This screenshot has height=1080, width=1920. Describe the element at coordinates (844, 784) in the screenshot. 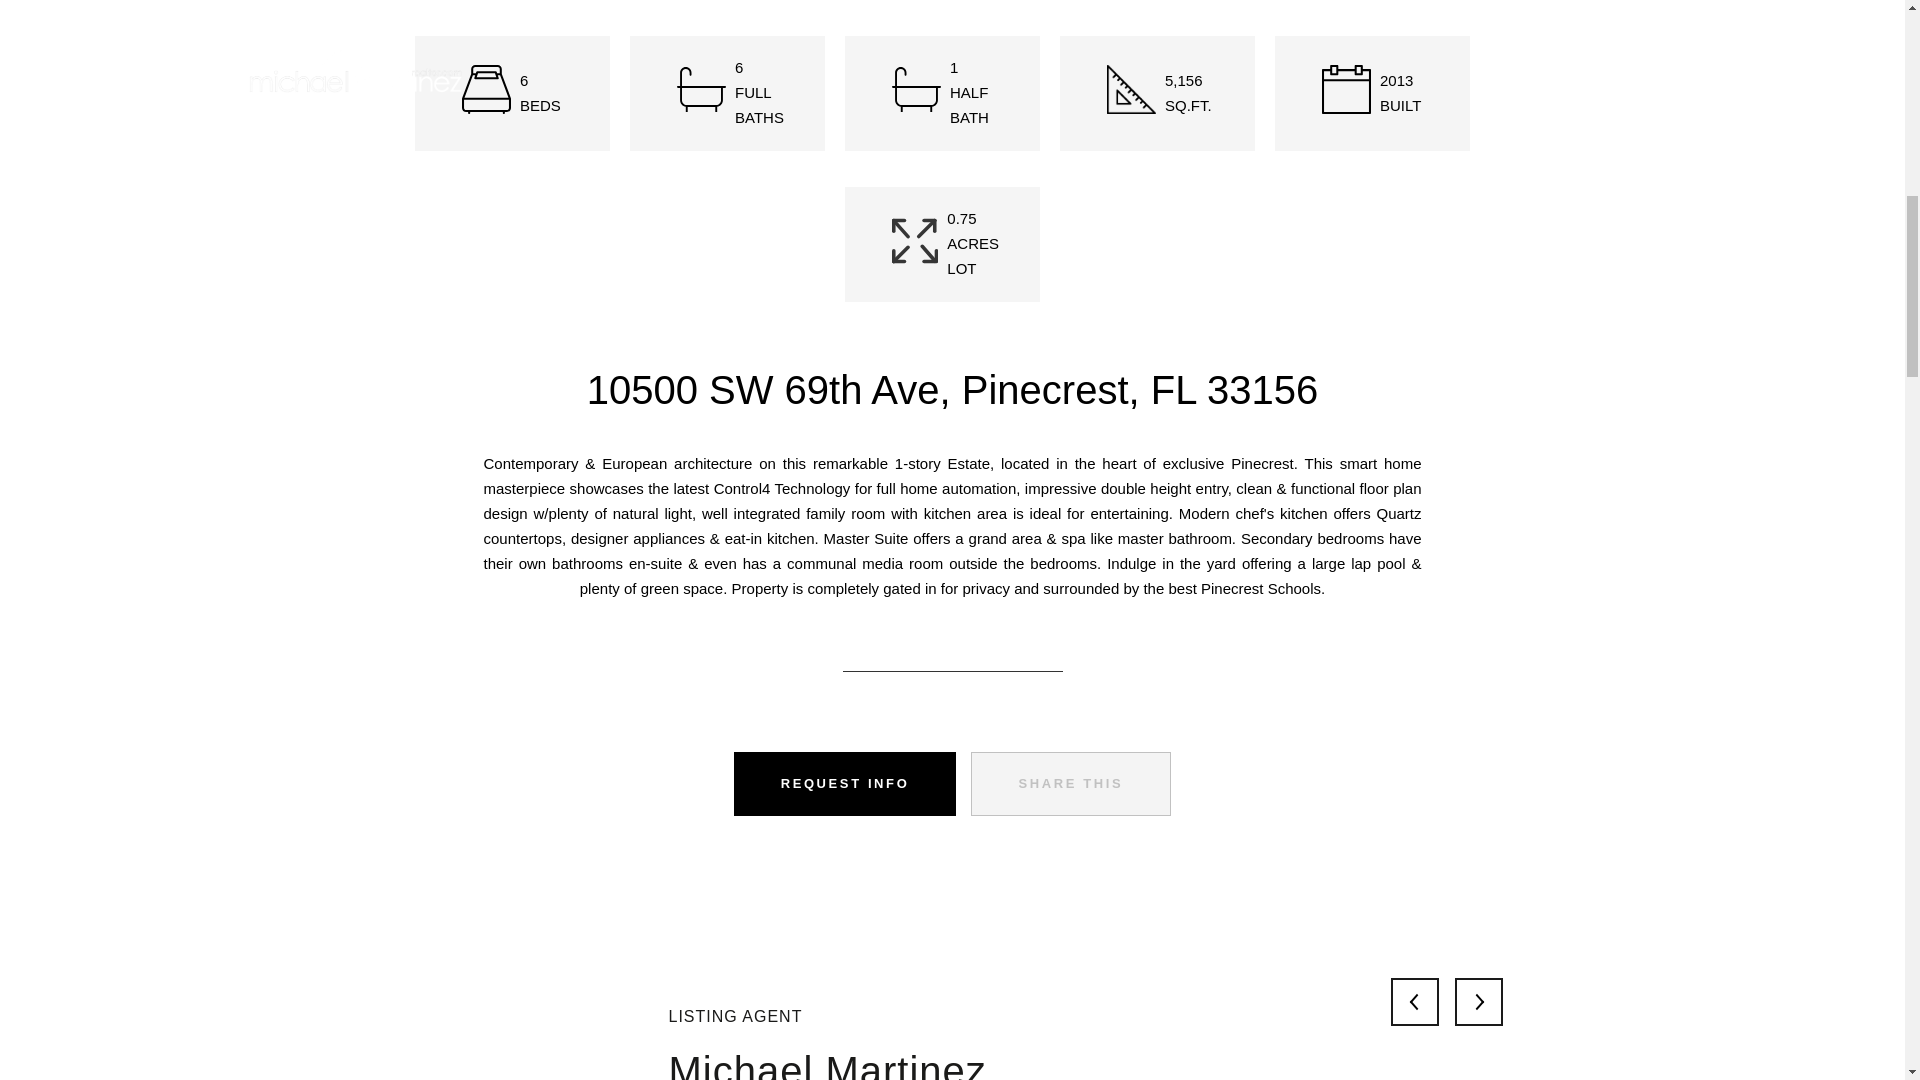

I see `REQUEST INFO` at that location.